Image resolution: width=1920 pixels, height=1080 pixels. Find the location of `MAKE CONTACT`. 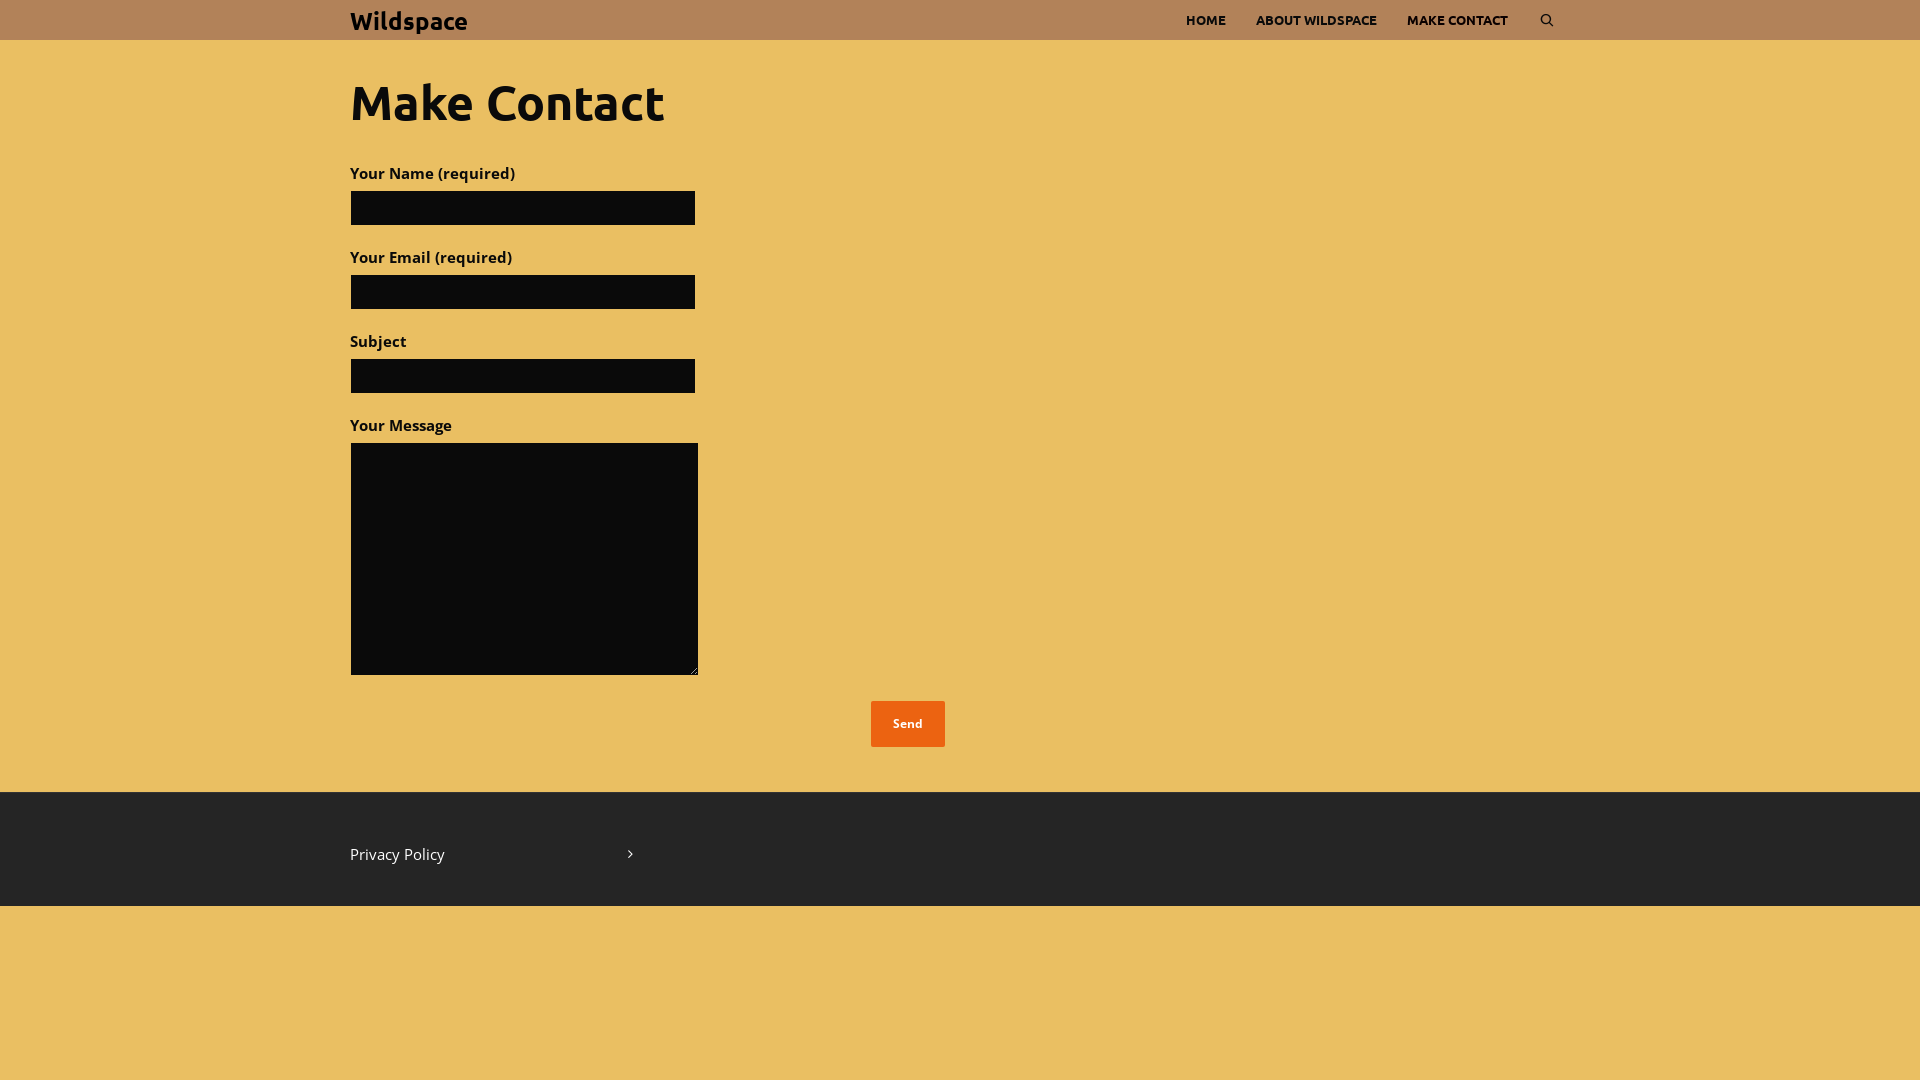

MAKE CONTACT is located at coordinates (1458, 20).